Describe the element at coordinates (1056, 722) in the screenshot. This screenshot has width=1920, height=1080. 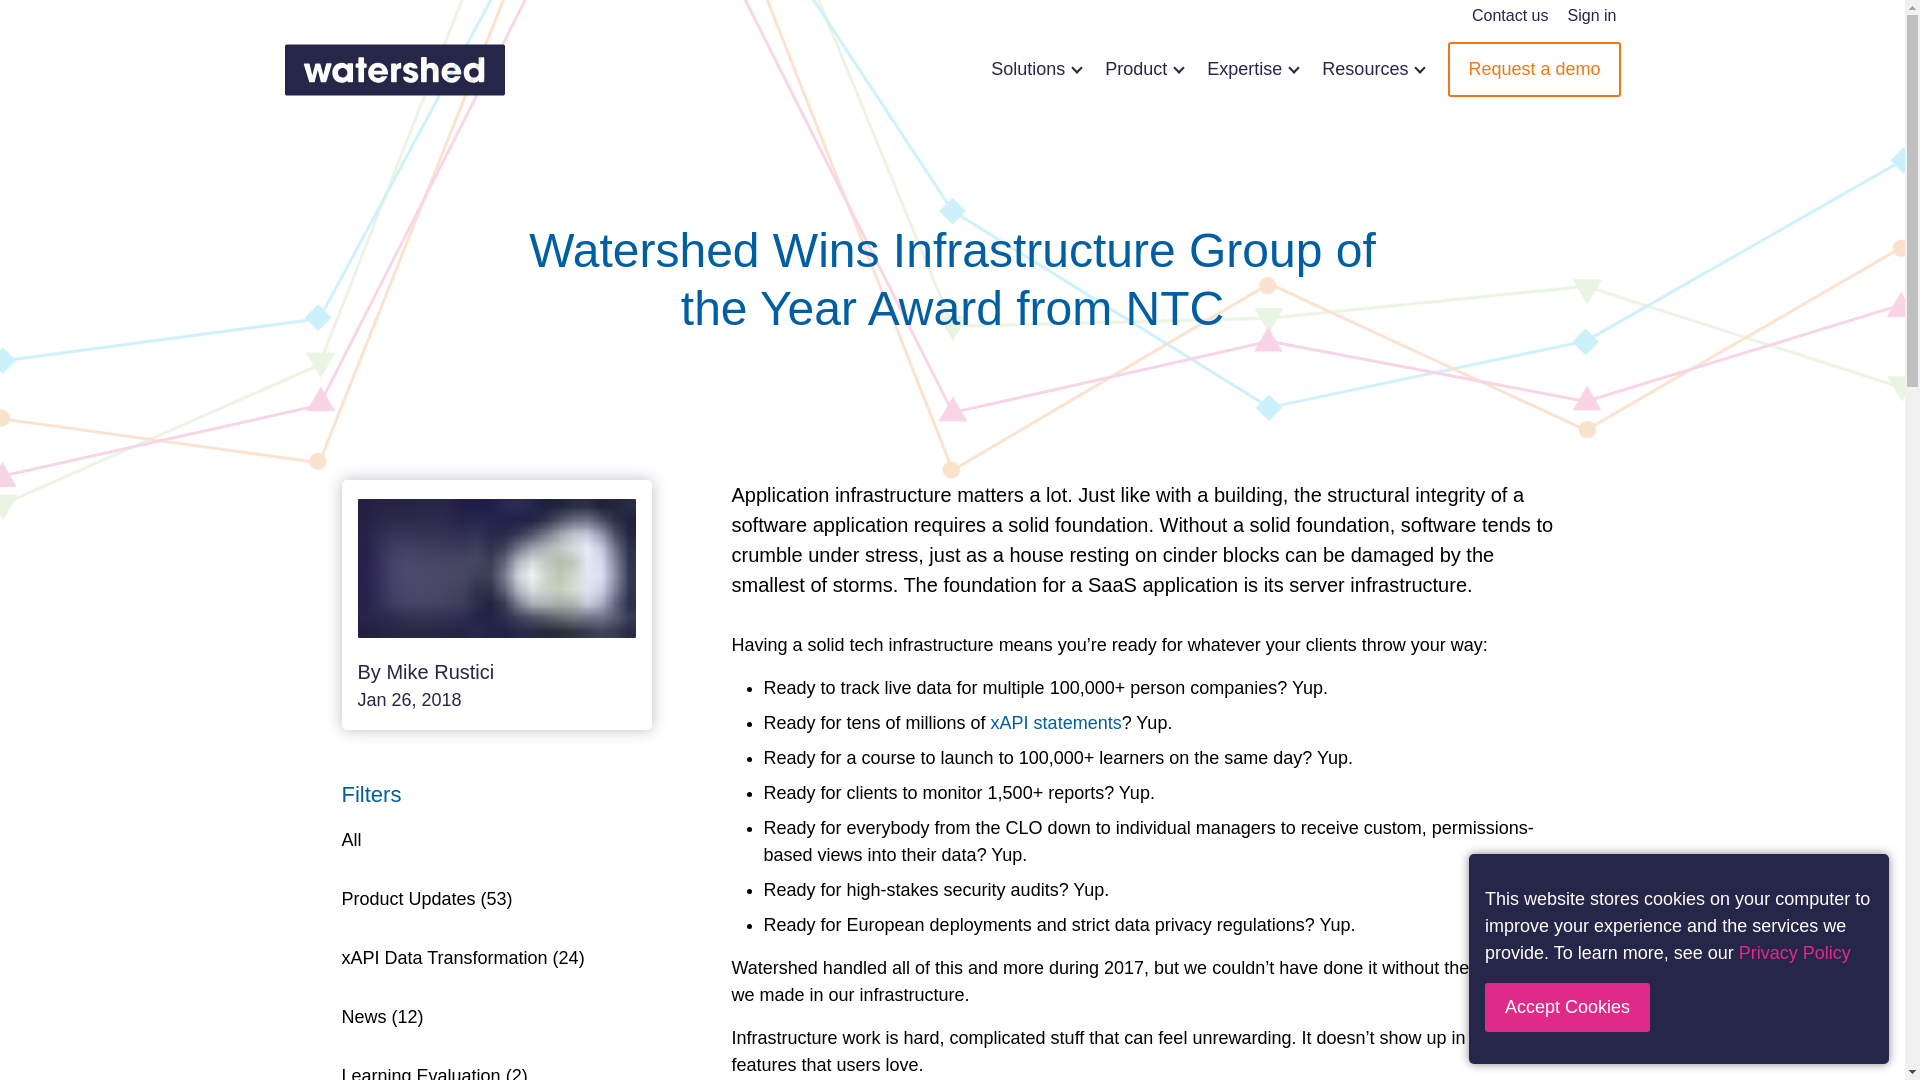
I see `xAPI statements` at that location.